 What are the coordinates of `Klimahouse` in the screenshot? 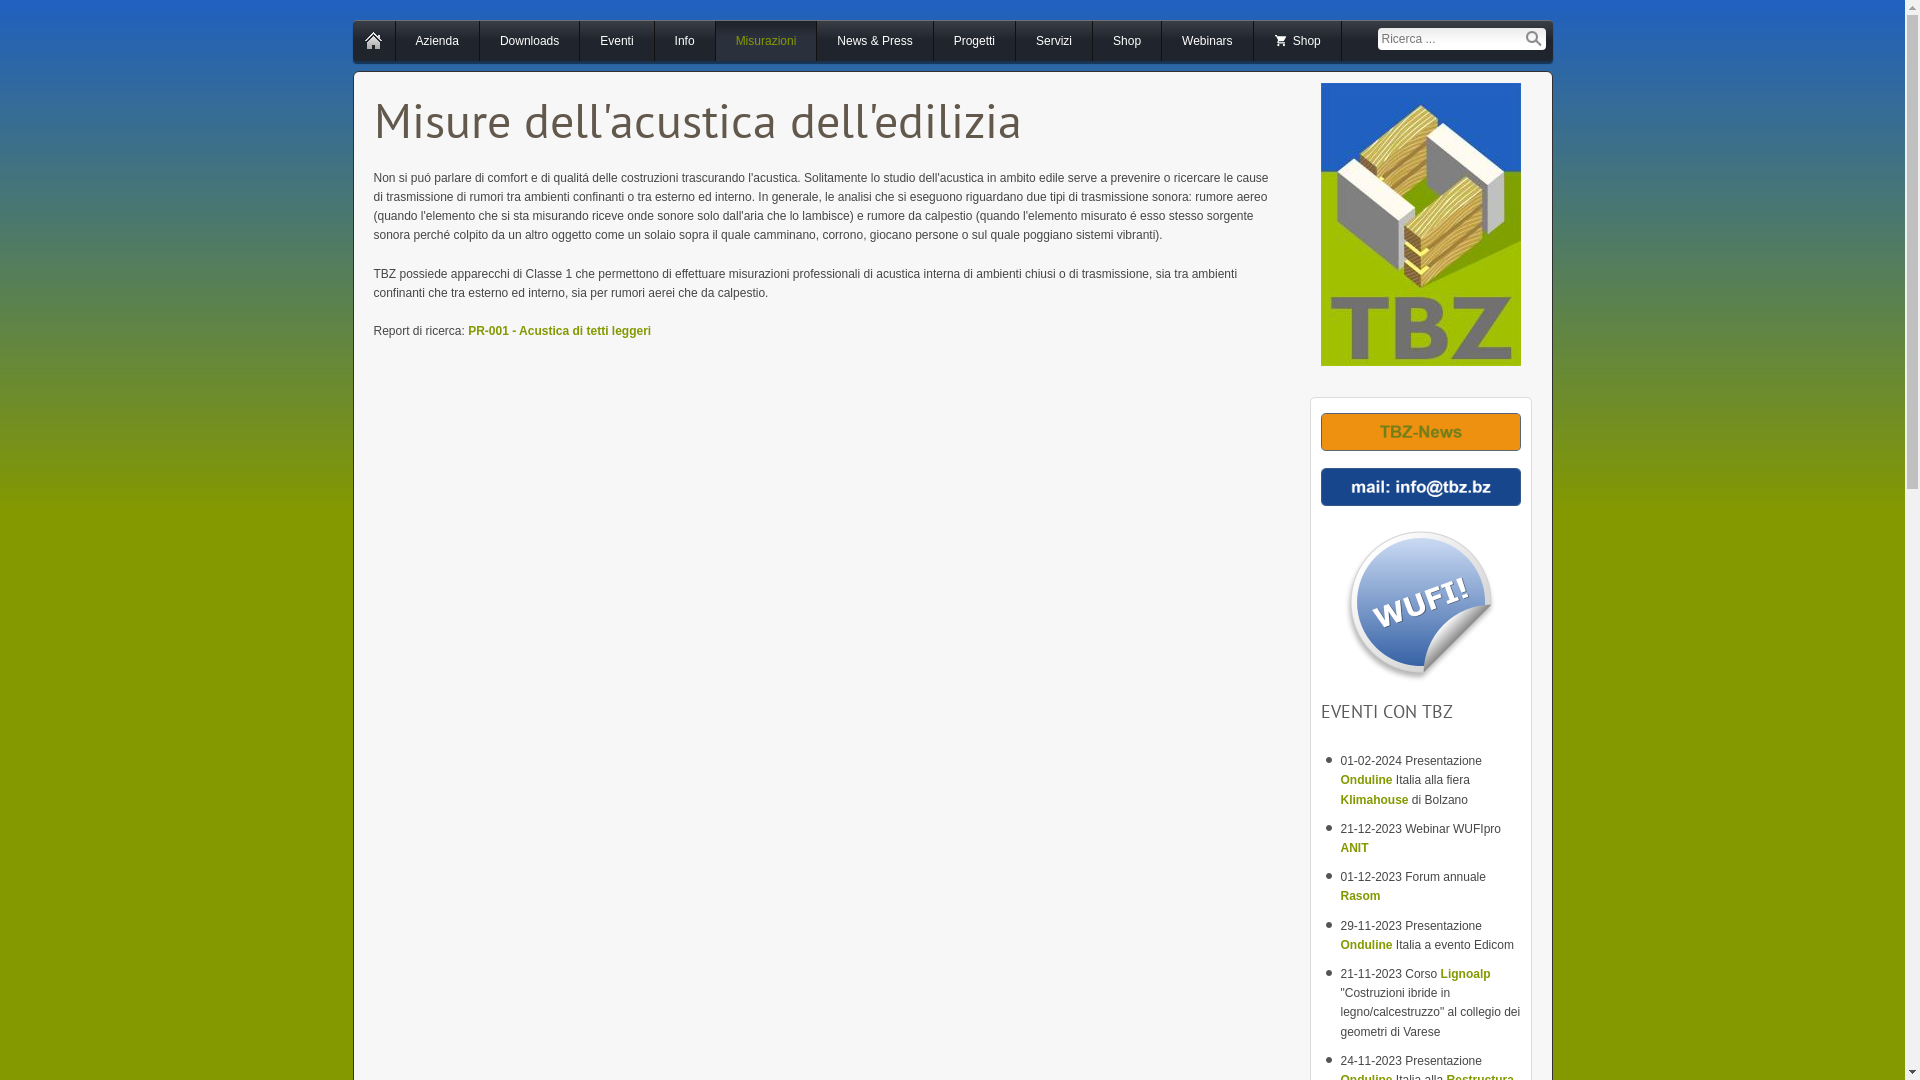 It's located at (1376, 800).